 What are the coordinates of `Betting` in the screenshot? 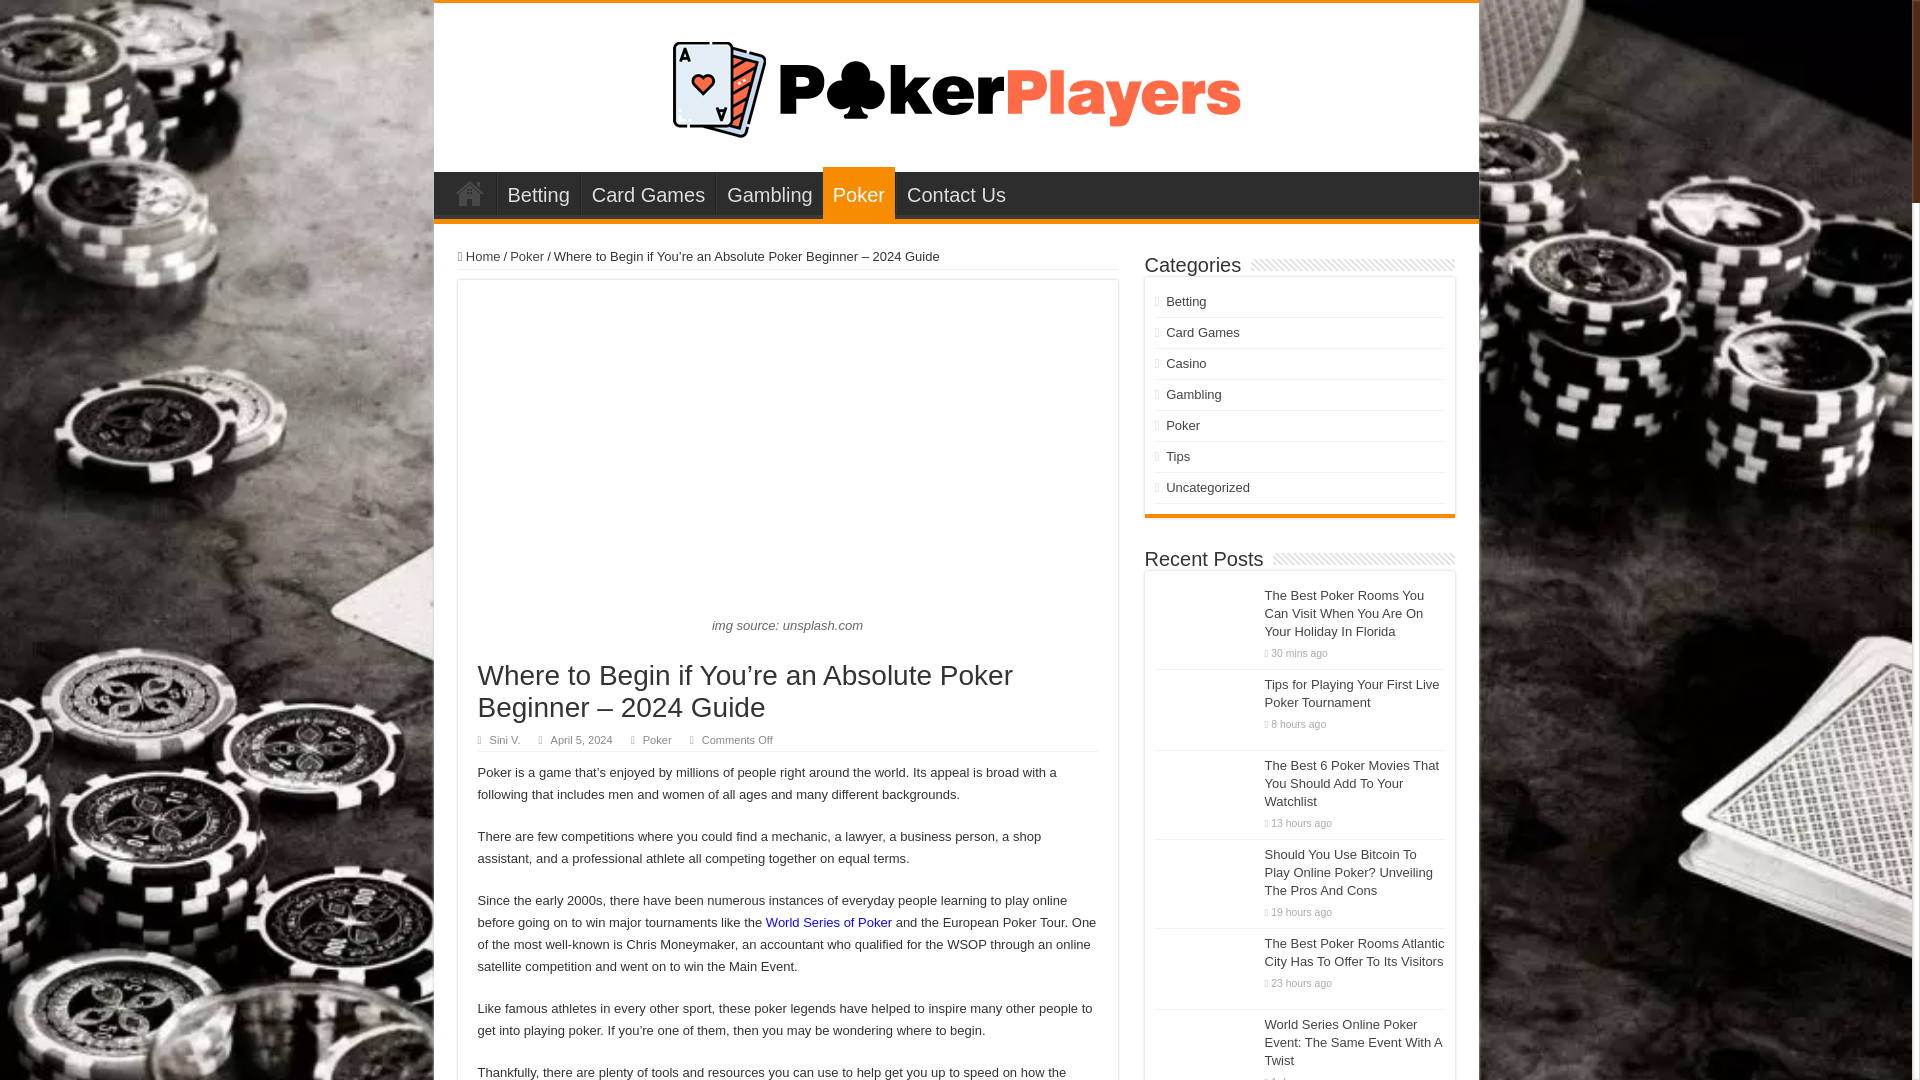 It's located at (537, 192).